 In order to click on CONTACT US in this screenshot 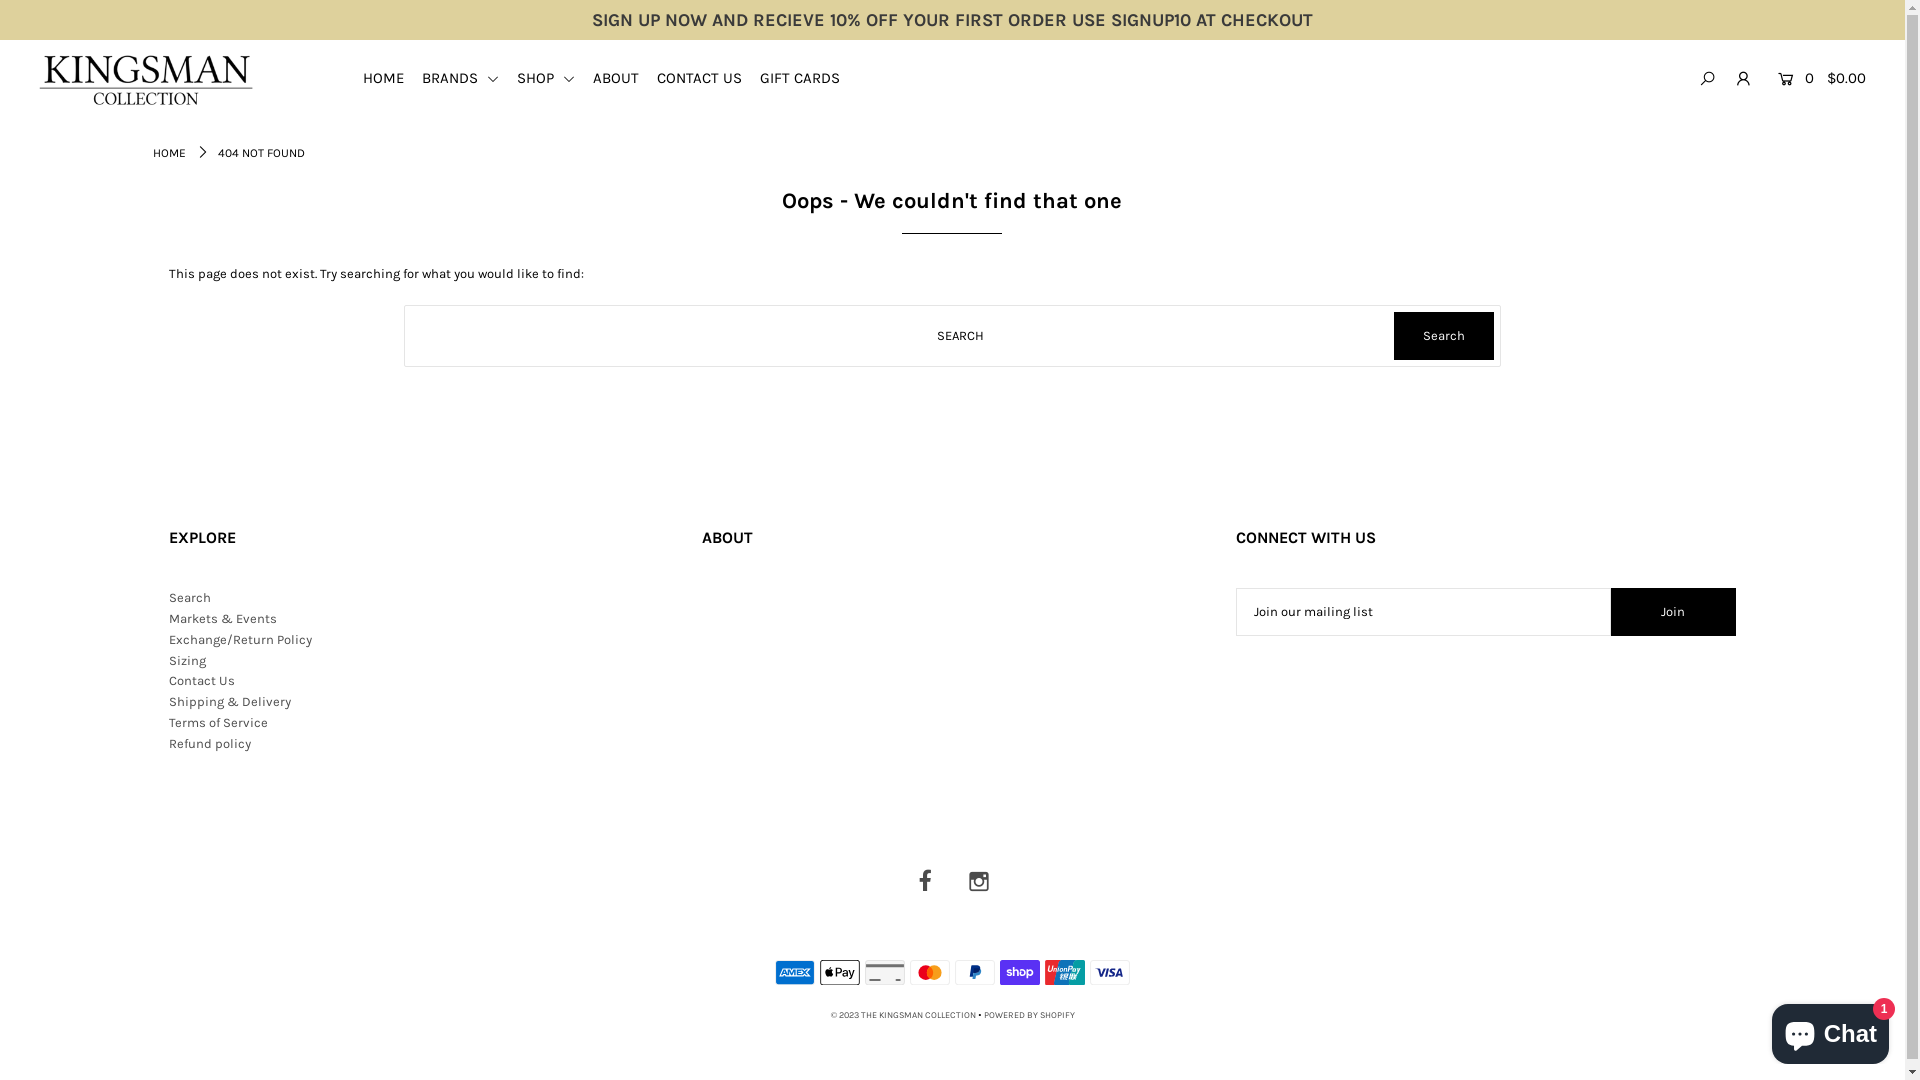, I will do `click(707, 78)`.